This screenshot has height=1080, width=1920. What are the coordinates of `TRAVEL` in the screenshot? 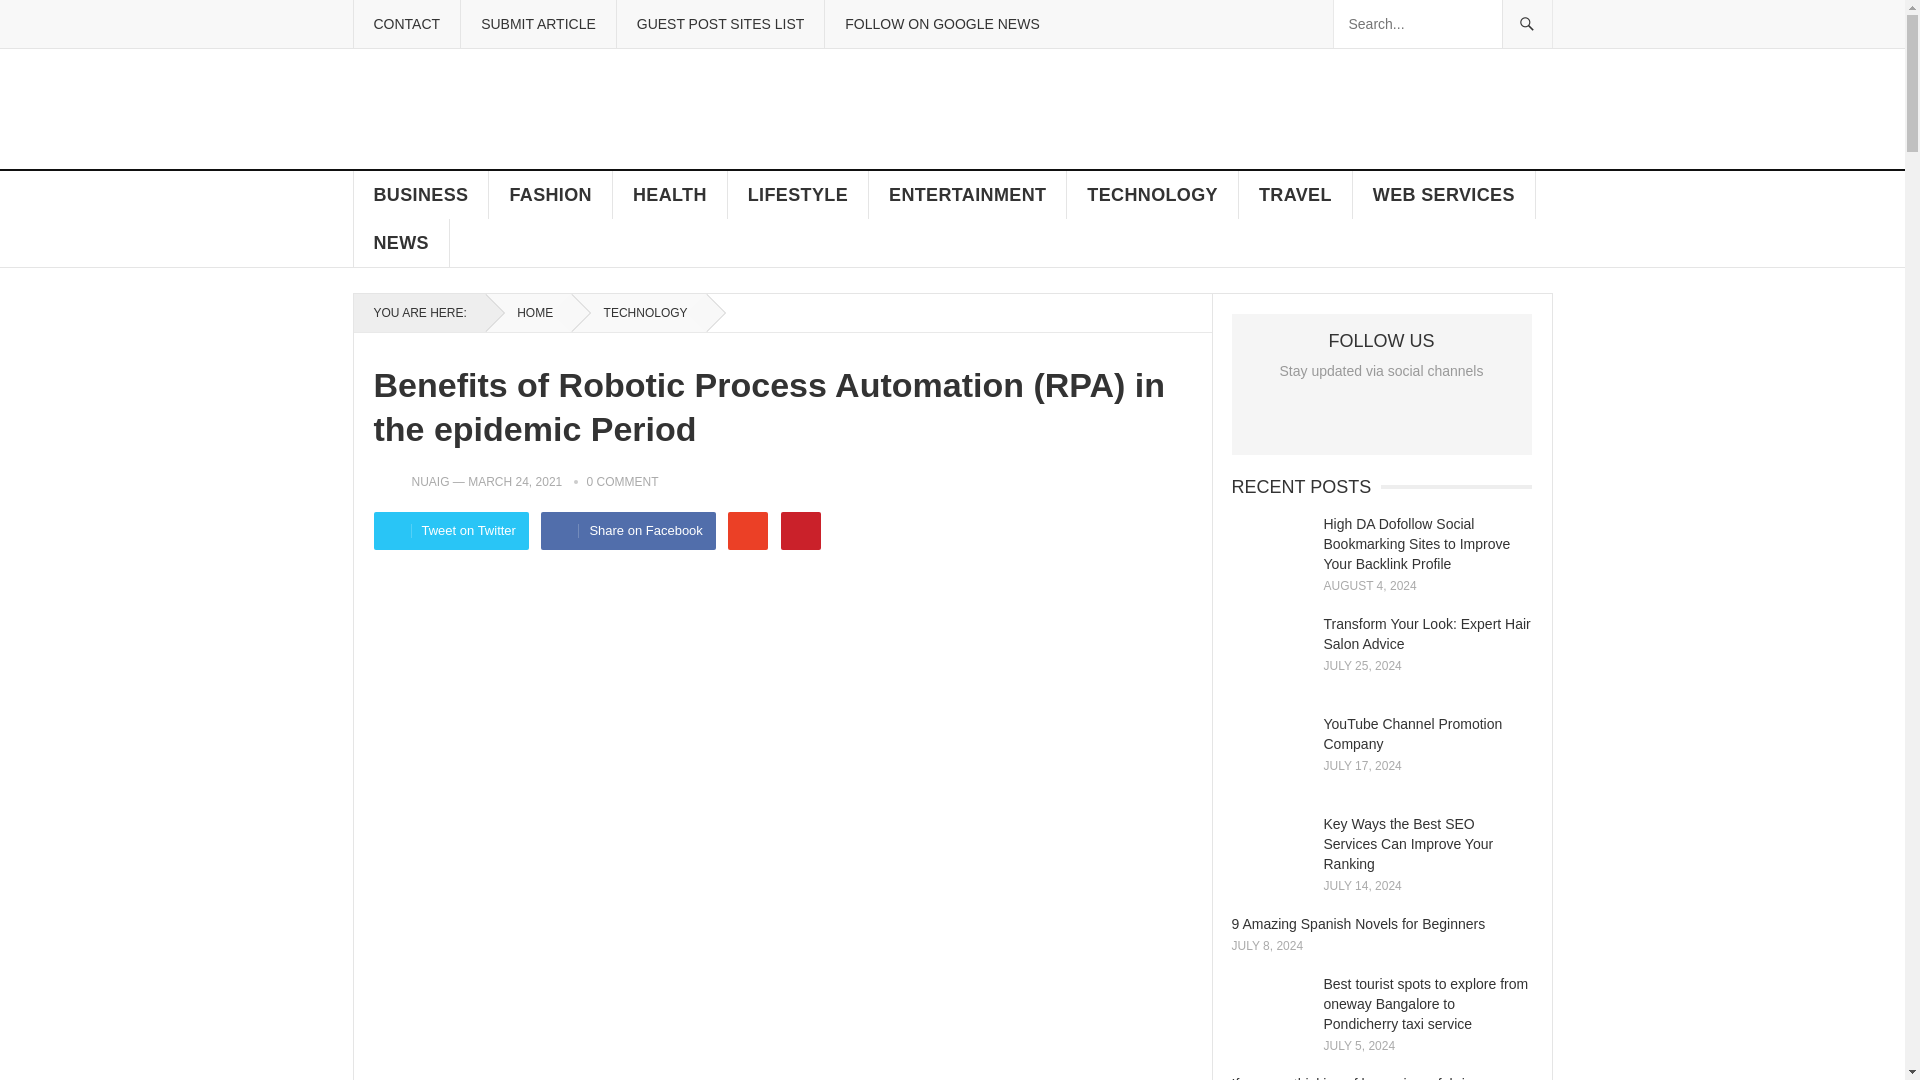 It's located at (1296, 194).